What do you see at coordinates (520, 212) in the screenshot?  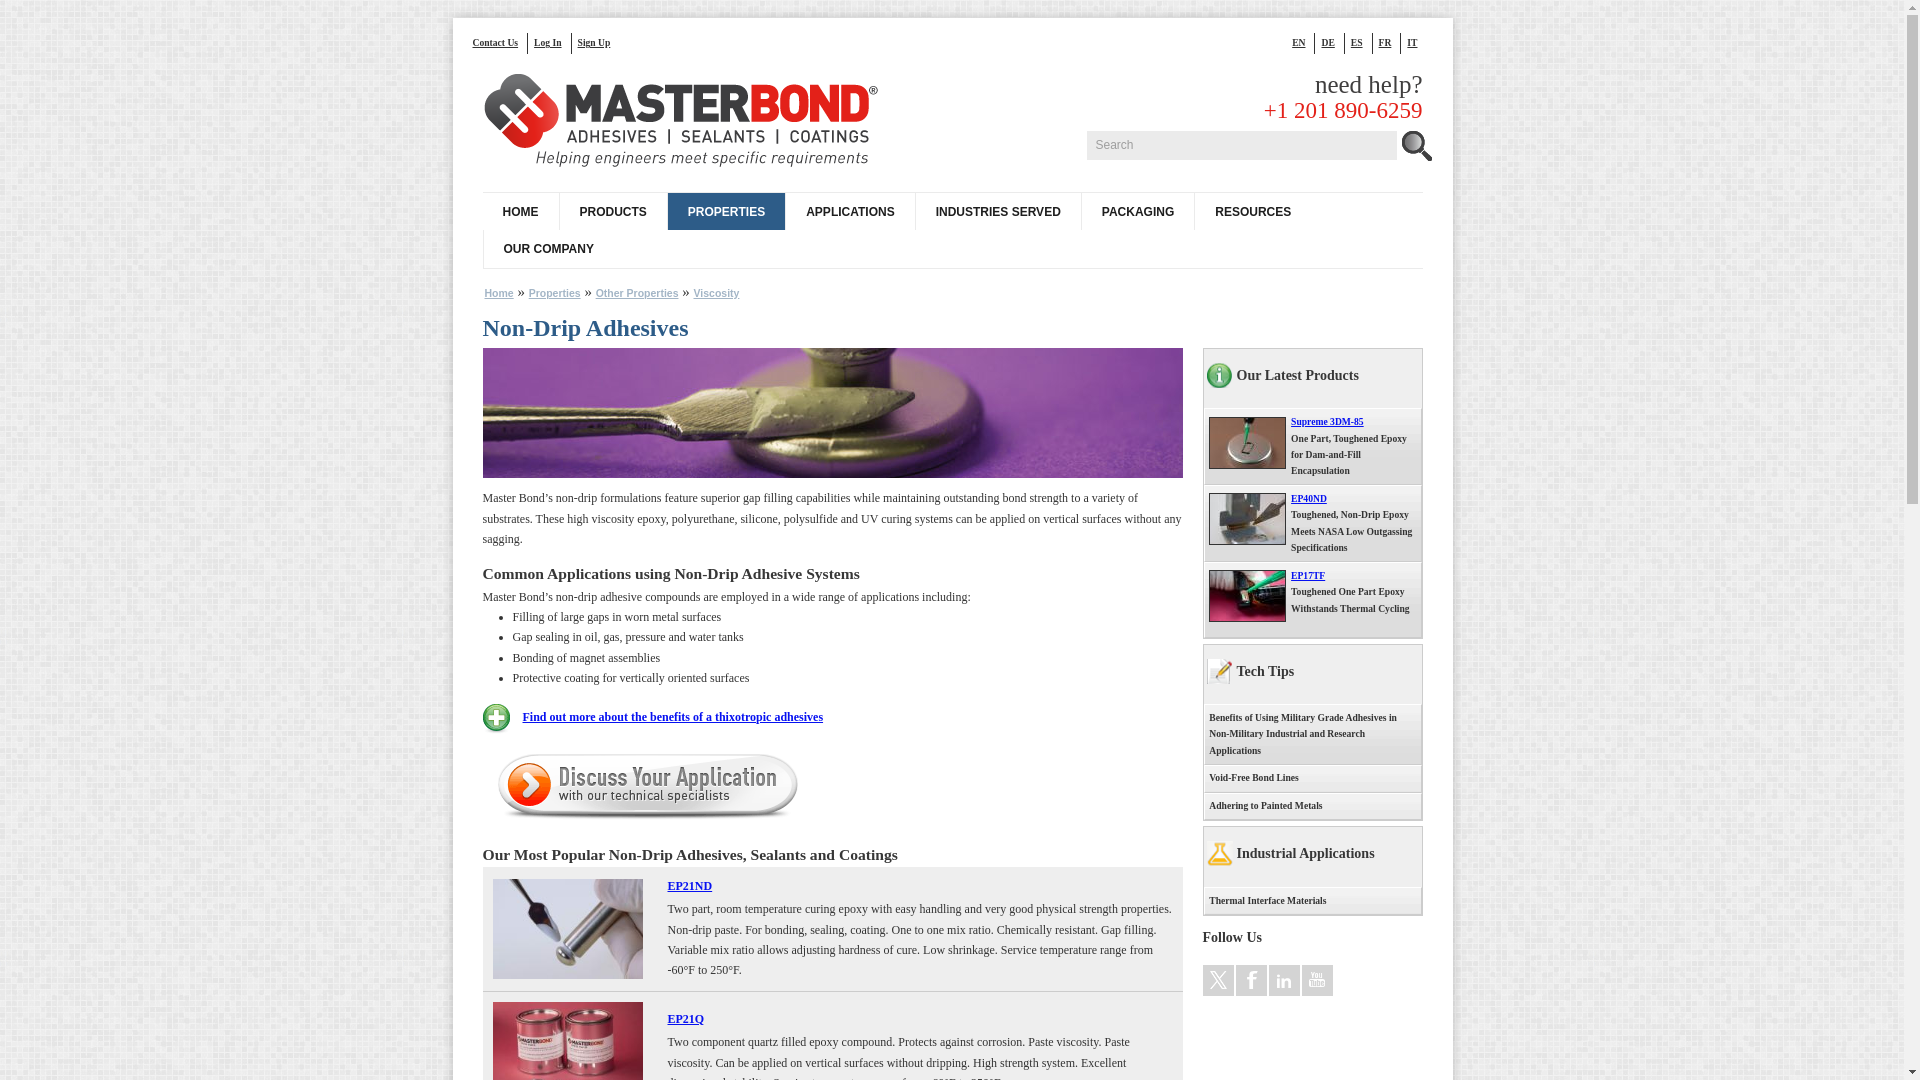 I see `HOME` at bounding box center [520, 212].